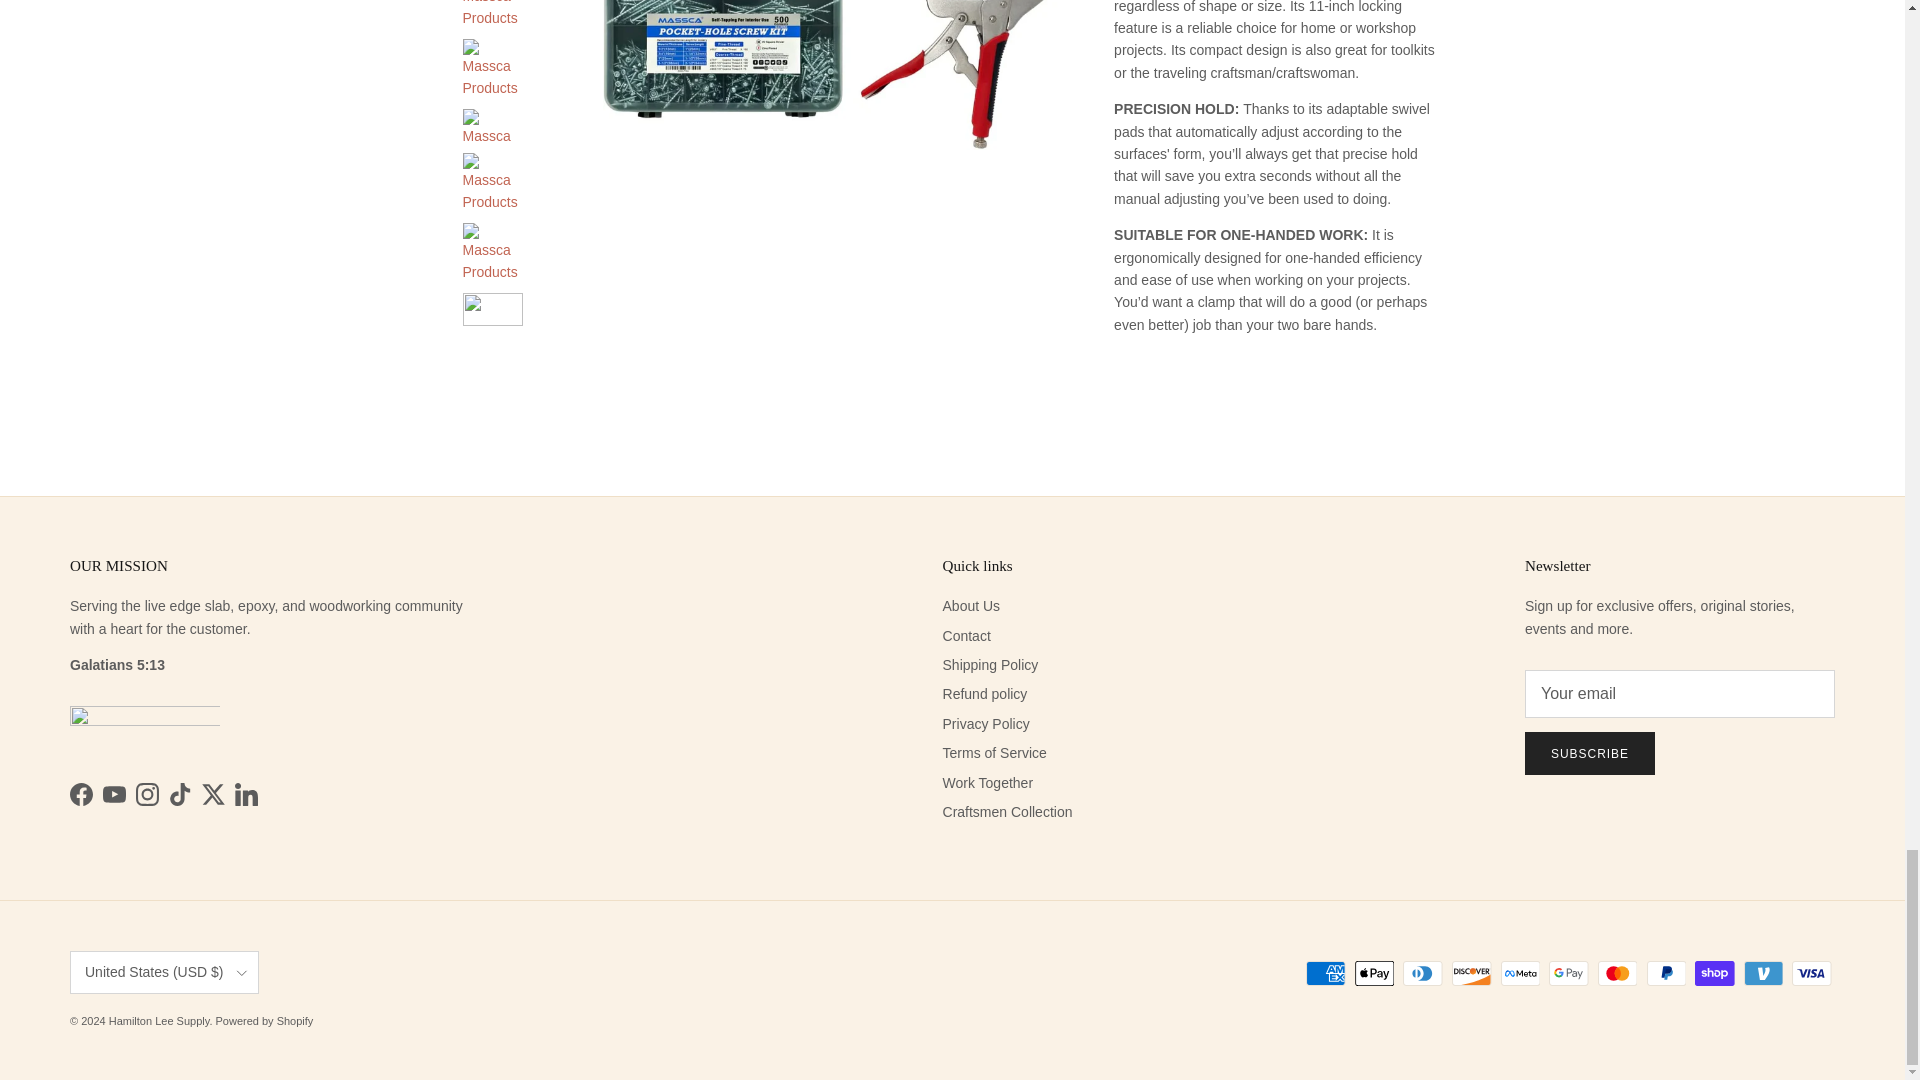 The width and height of the screenshot is (1920, 1080). What do you see at coordinates (1568, 974) in the screenshot?
I see `Google Pay` at bounding box center [1568, 974].